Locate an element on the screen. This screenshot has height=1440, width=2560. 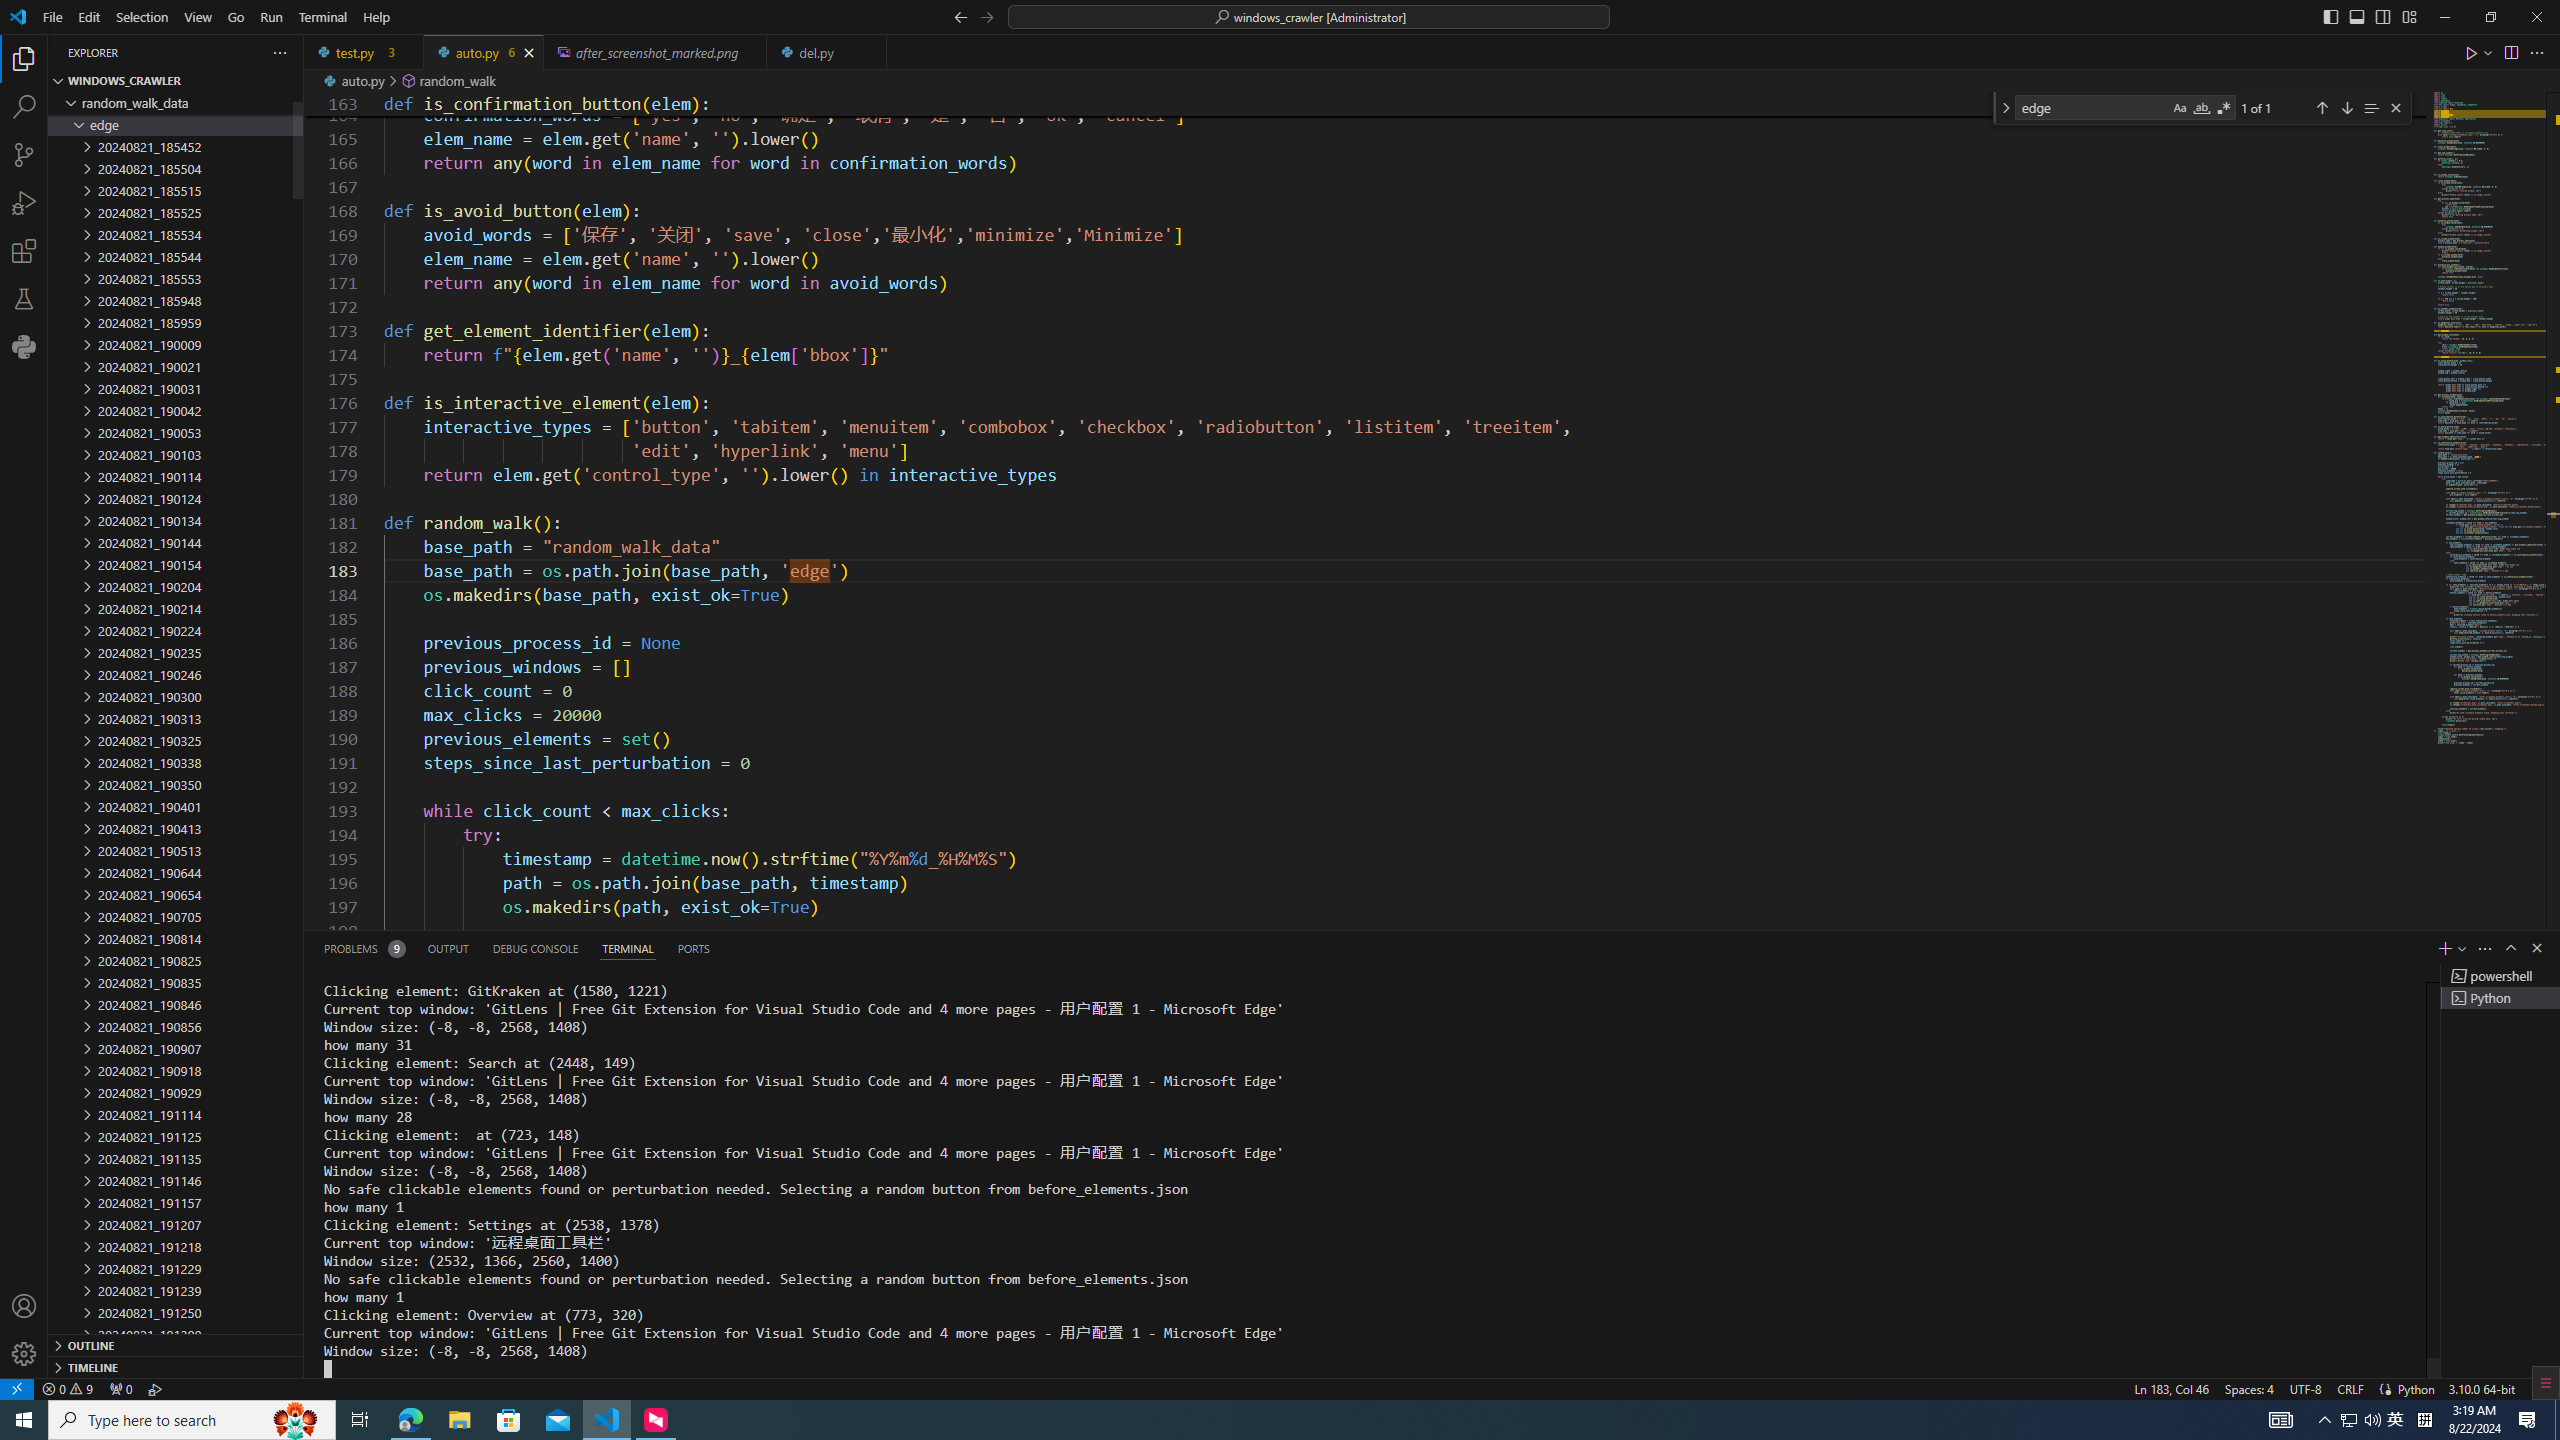
Toggle Primary Side Bar (Ctrl+B) is located at coordinates (2330, 16).